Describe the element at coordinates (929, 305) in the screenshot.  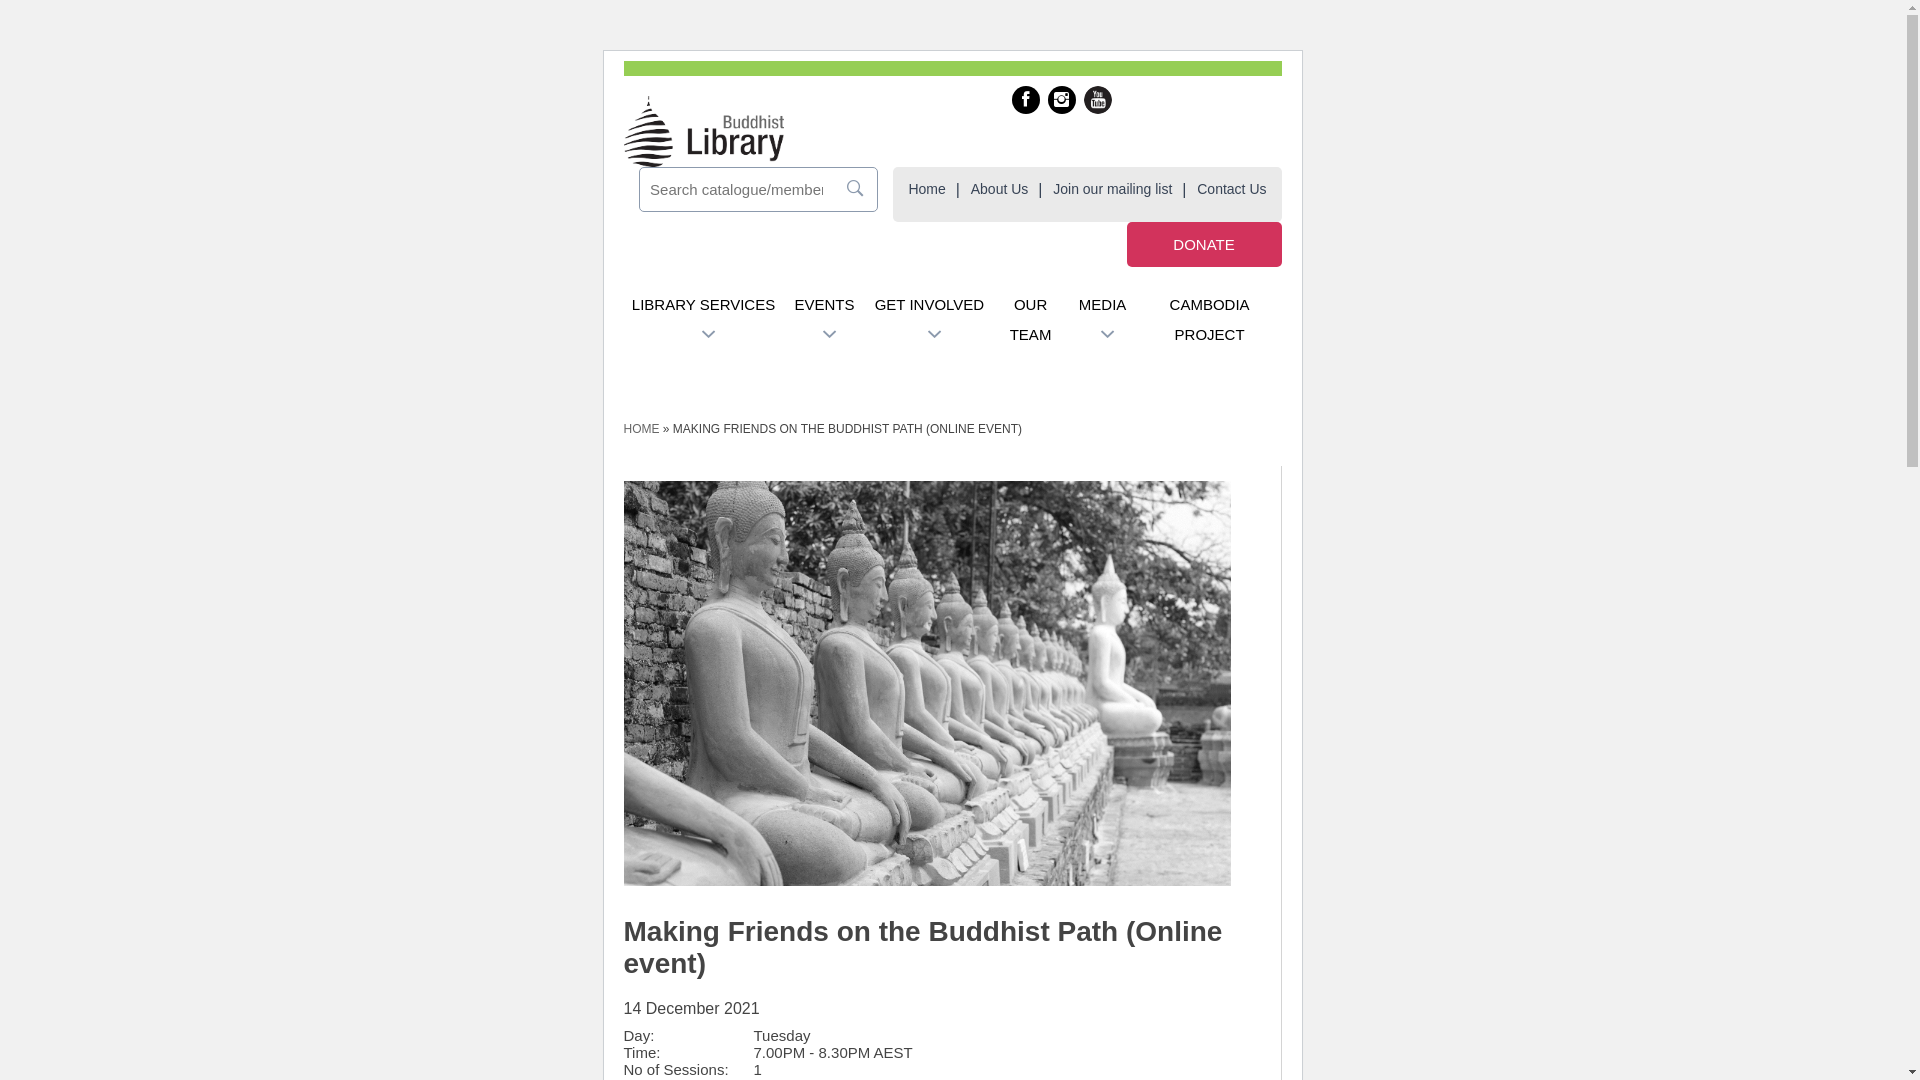
I see `GET INVOLVED` at that location.